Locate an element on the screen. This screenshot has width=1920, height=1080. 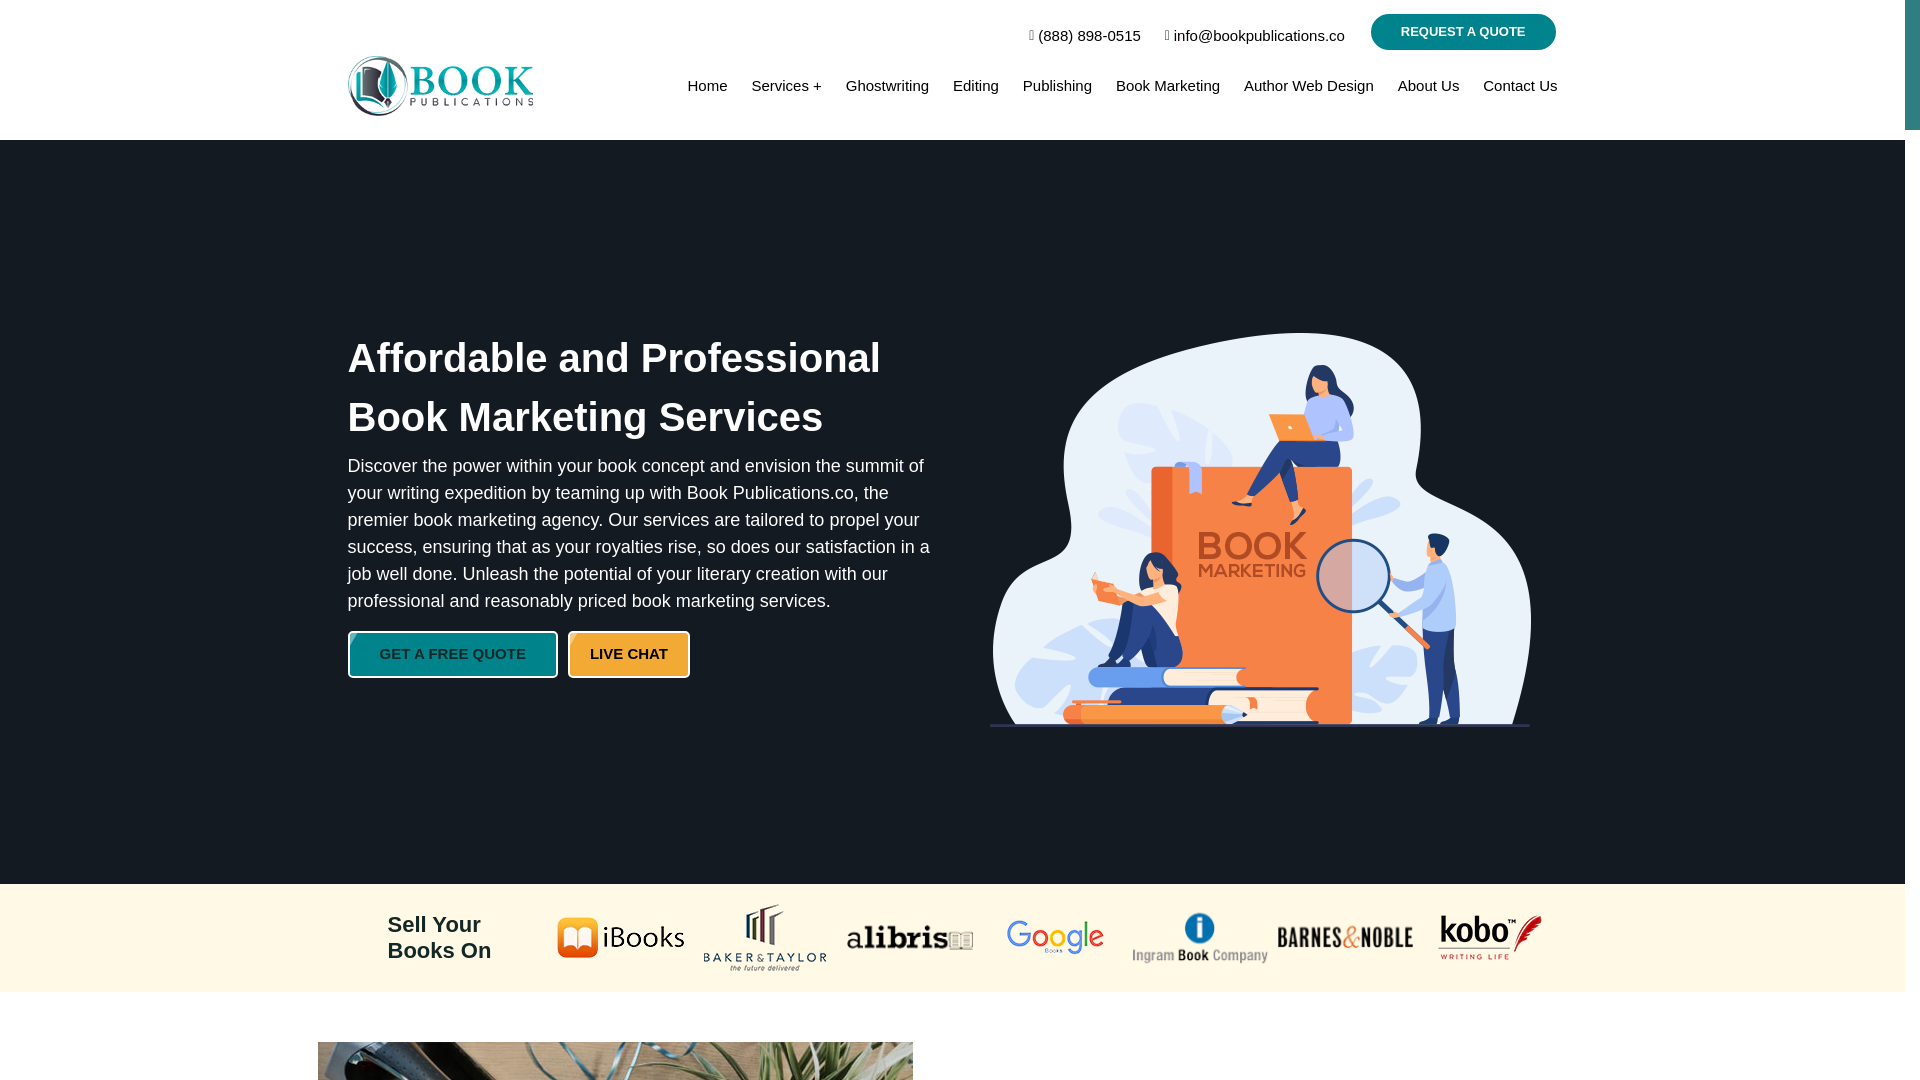
About Us is located at coordinates (1428, 84).